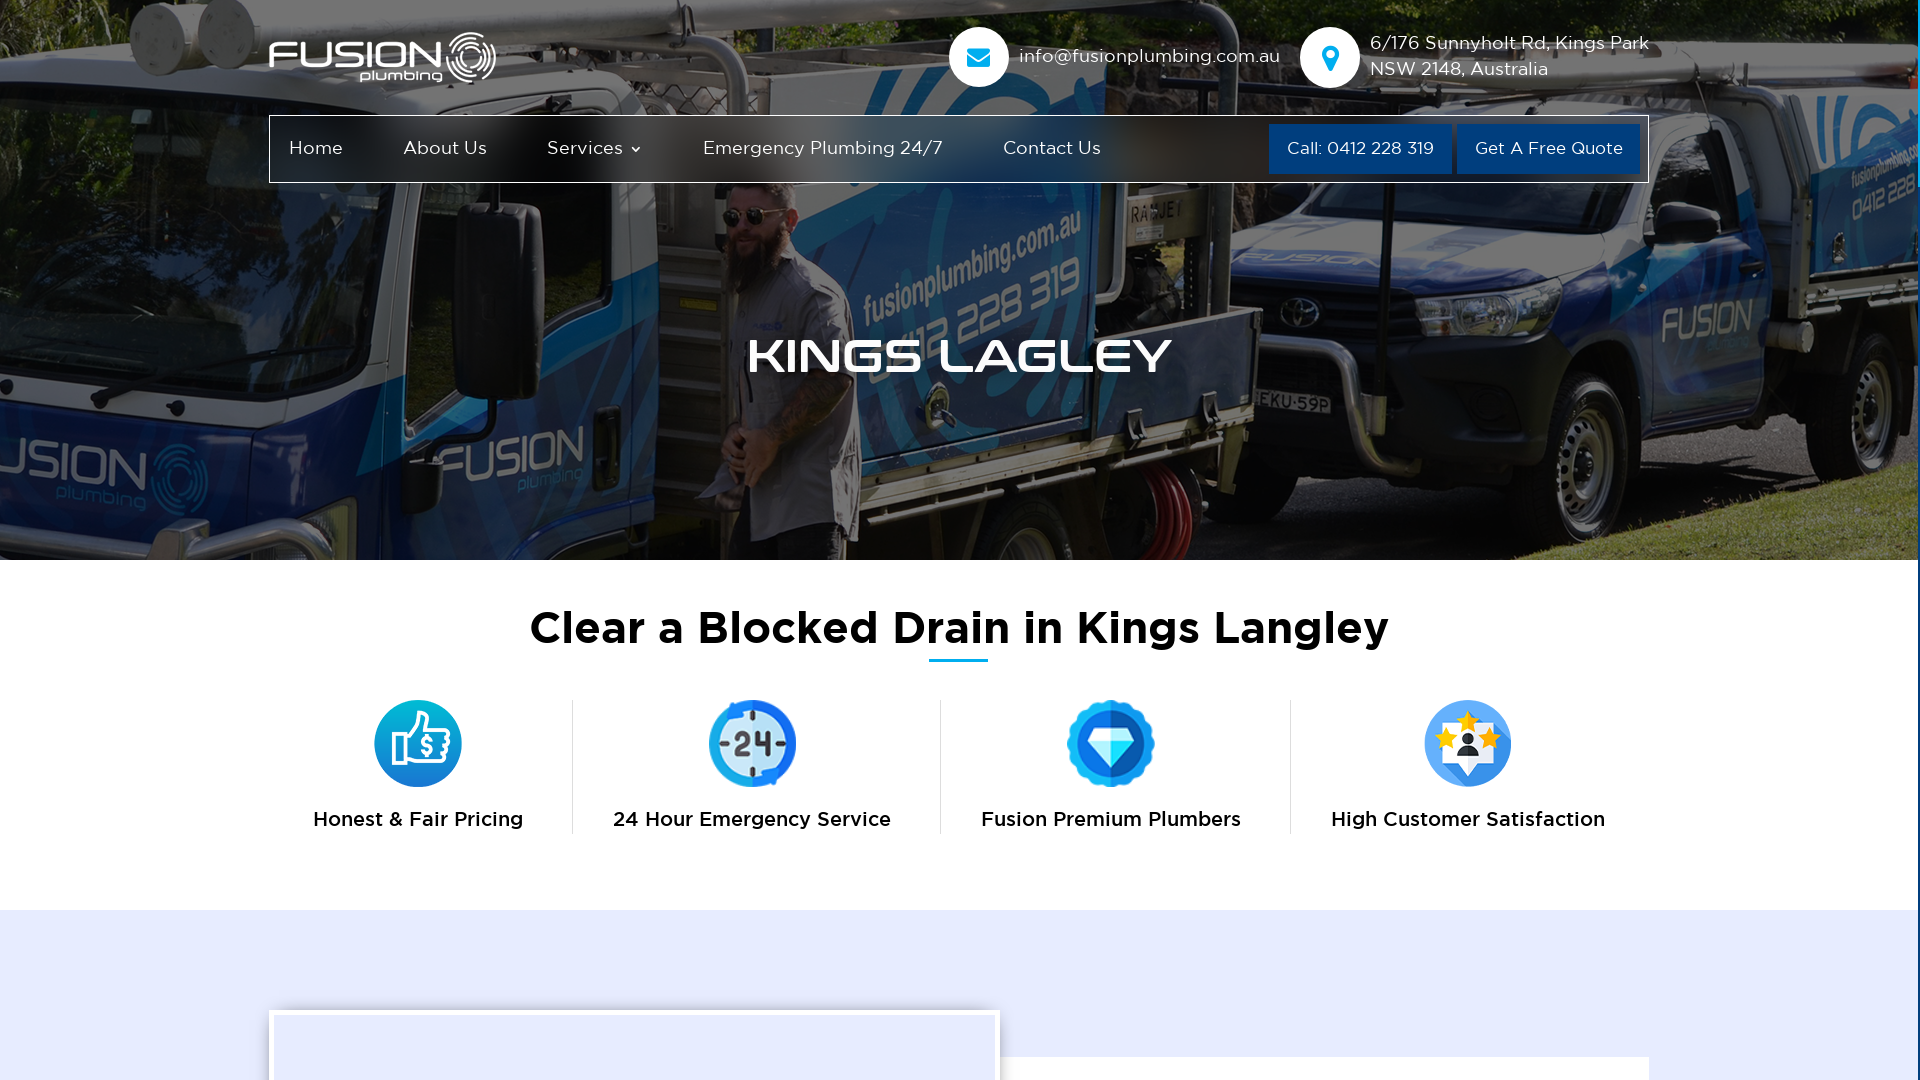 This screenshot has width=1920, height=1080. Describe the element at coordinates (382, 58) in the screenshot. I see `header_logo` at that location.